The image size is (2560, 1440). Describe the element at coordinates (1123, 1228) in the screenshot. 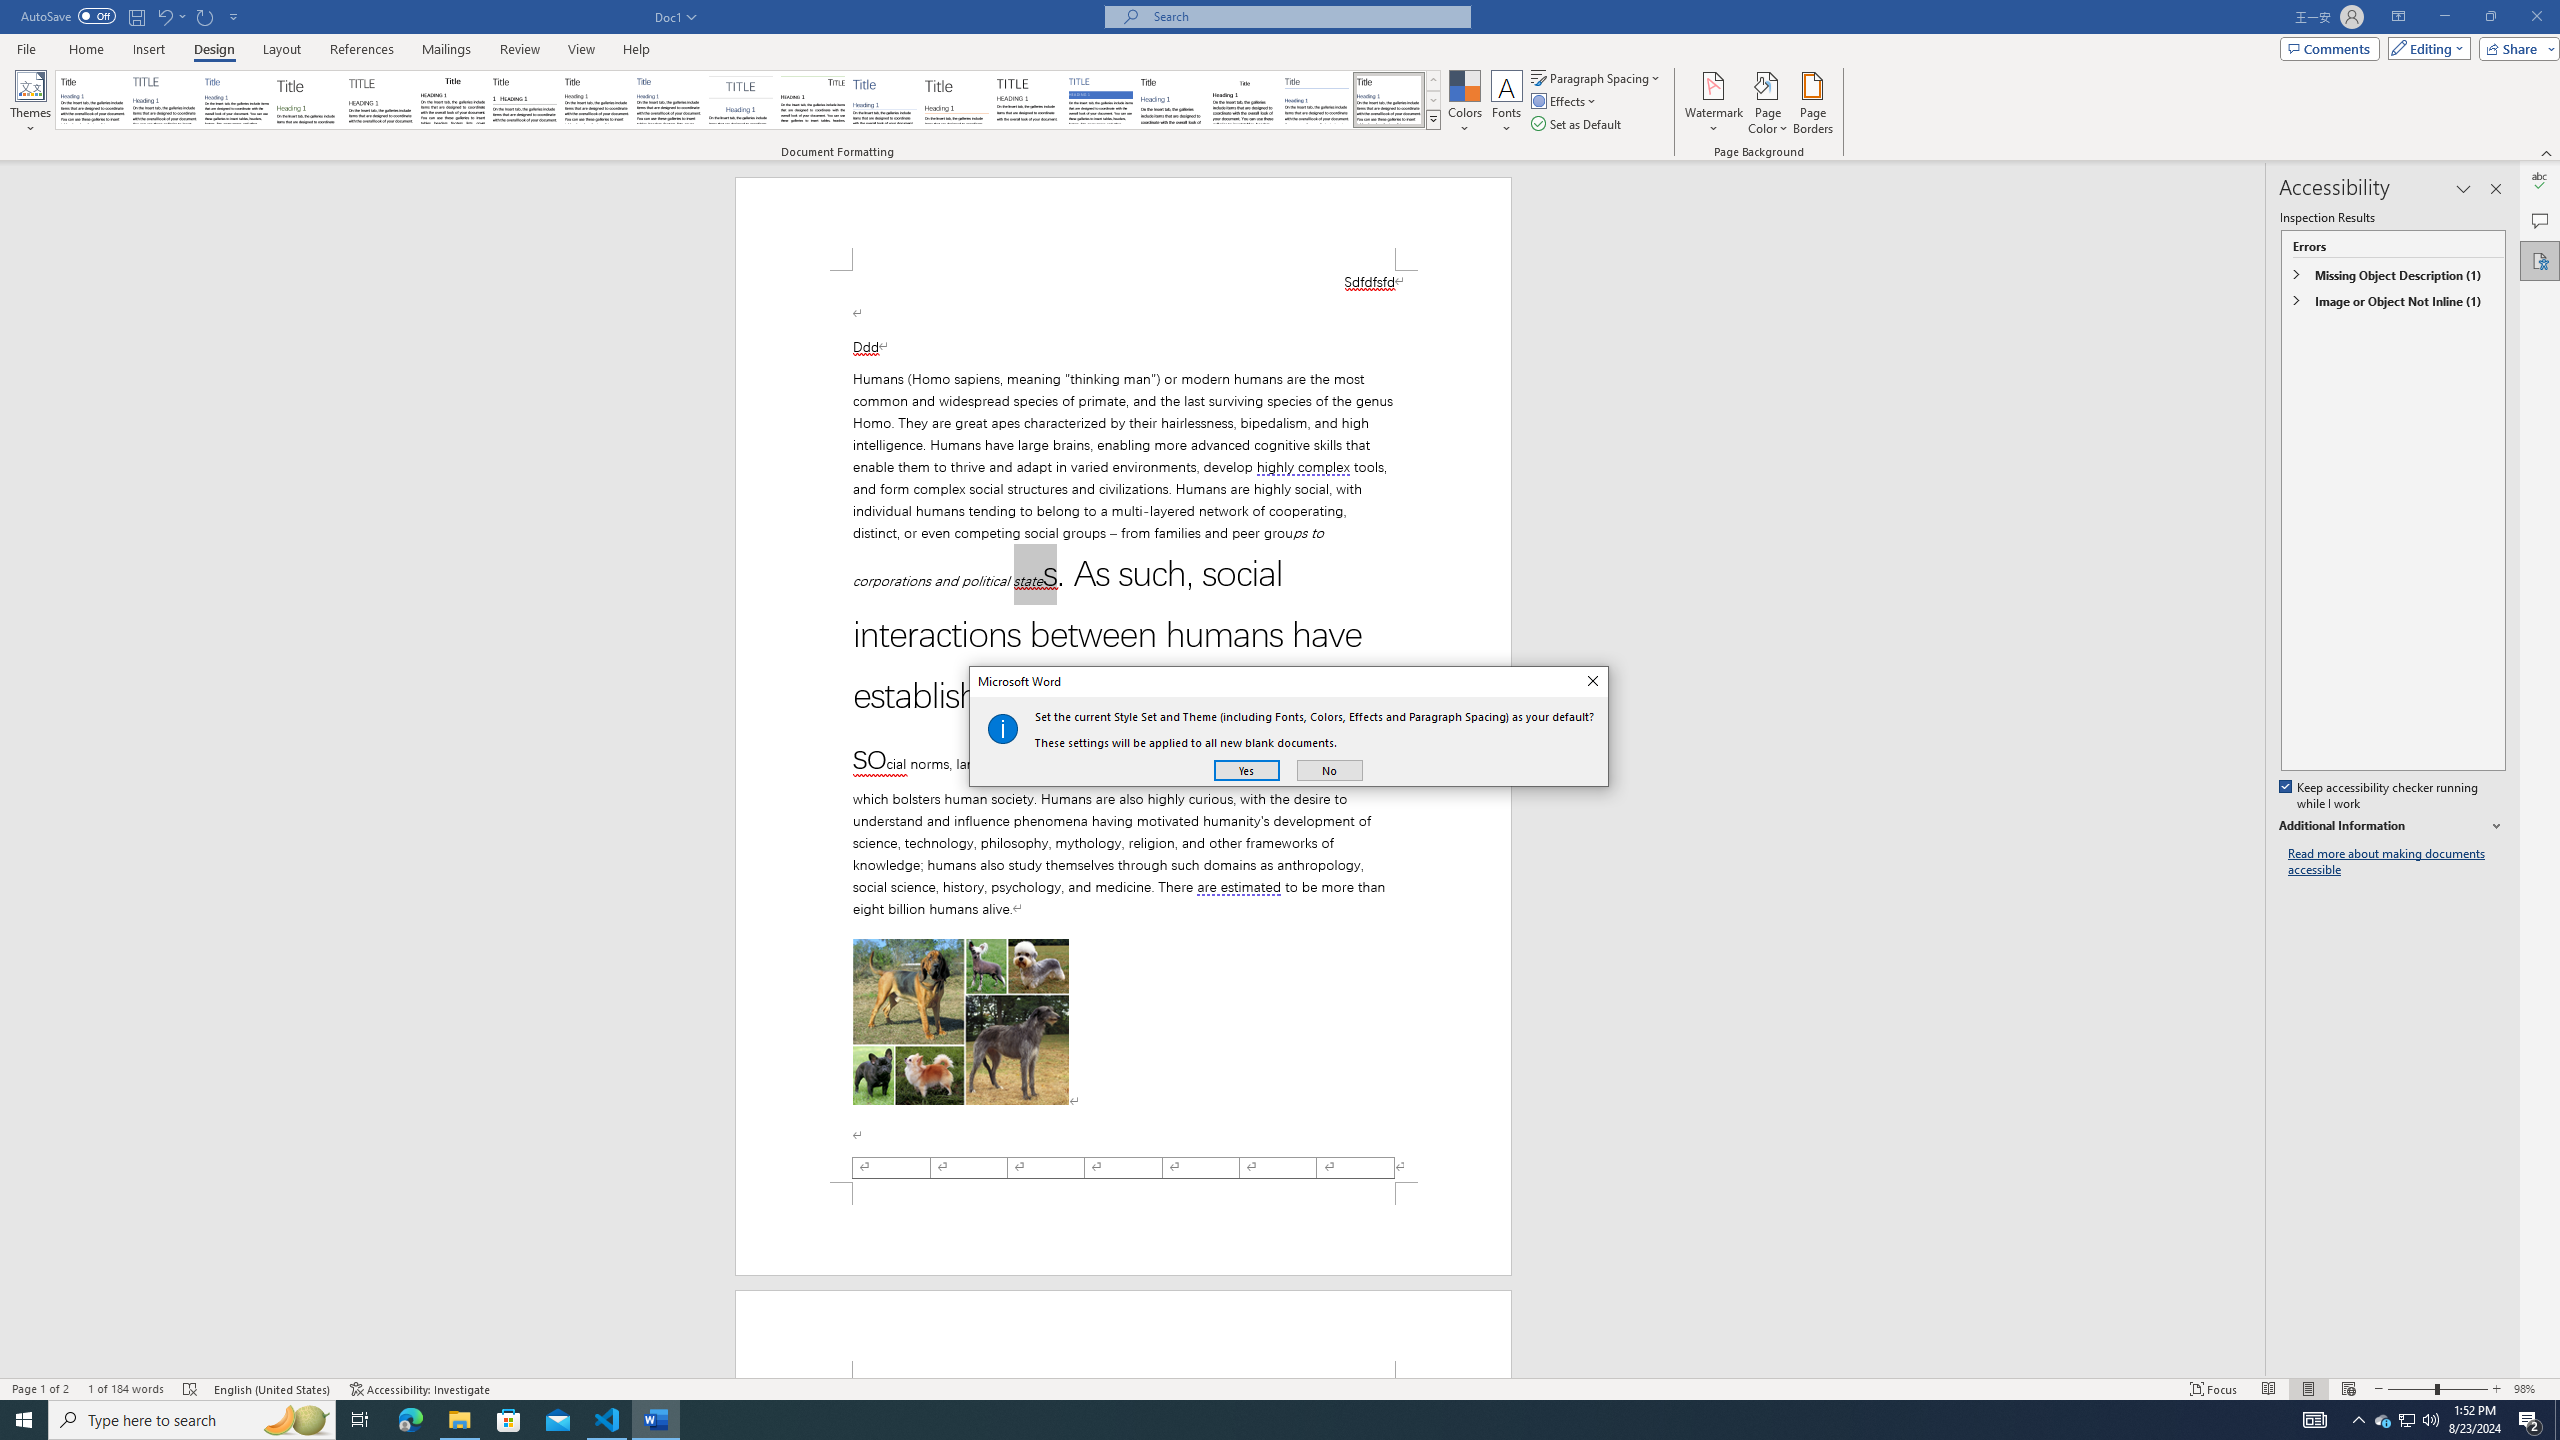

I see `Footer -Section 1-` at that location.